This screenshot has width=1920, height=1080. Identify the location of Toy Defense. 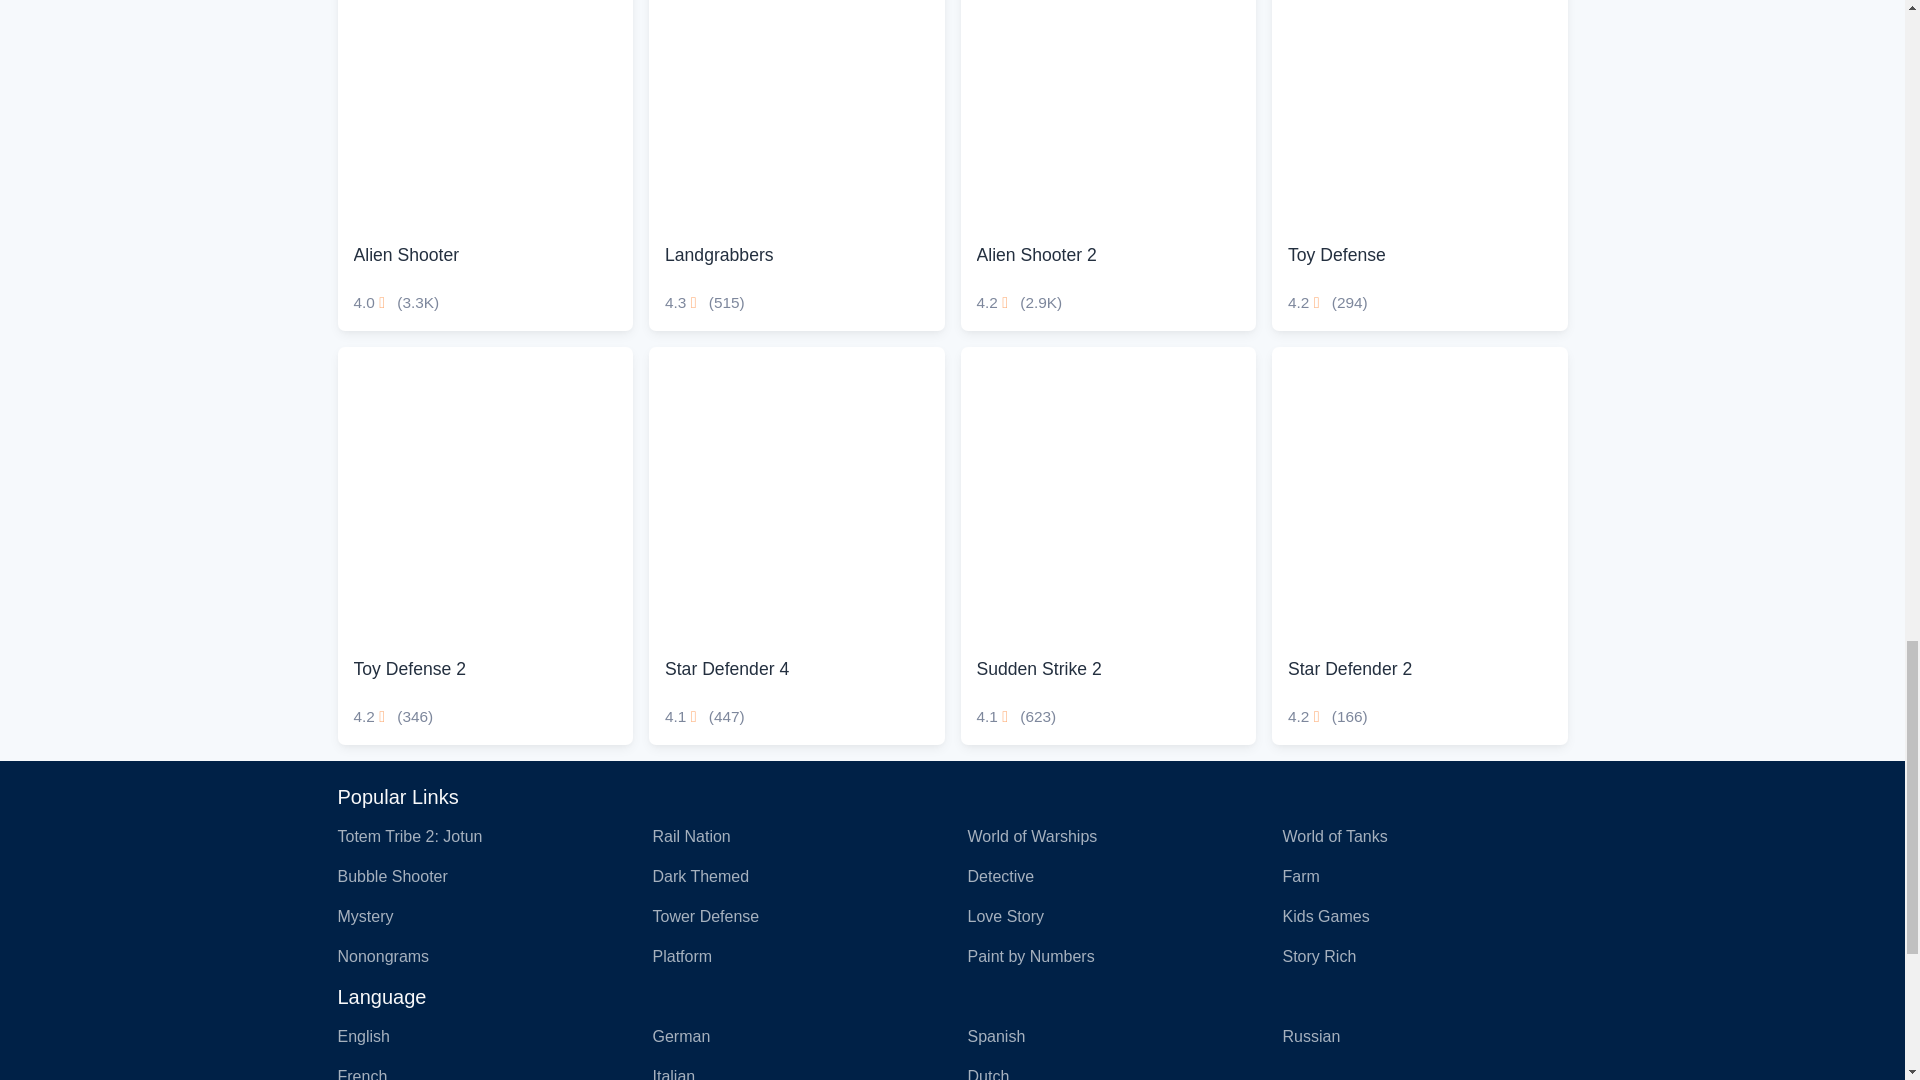
(1420, 114).